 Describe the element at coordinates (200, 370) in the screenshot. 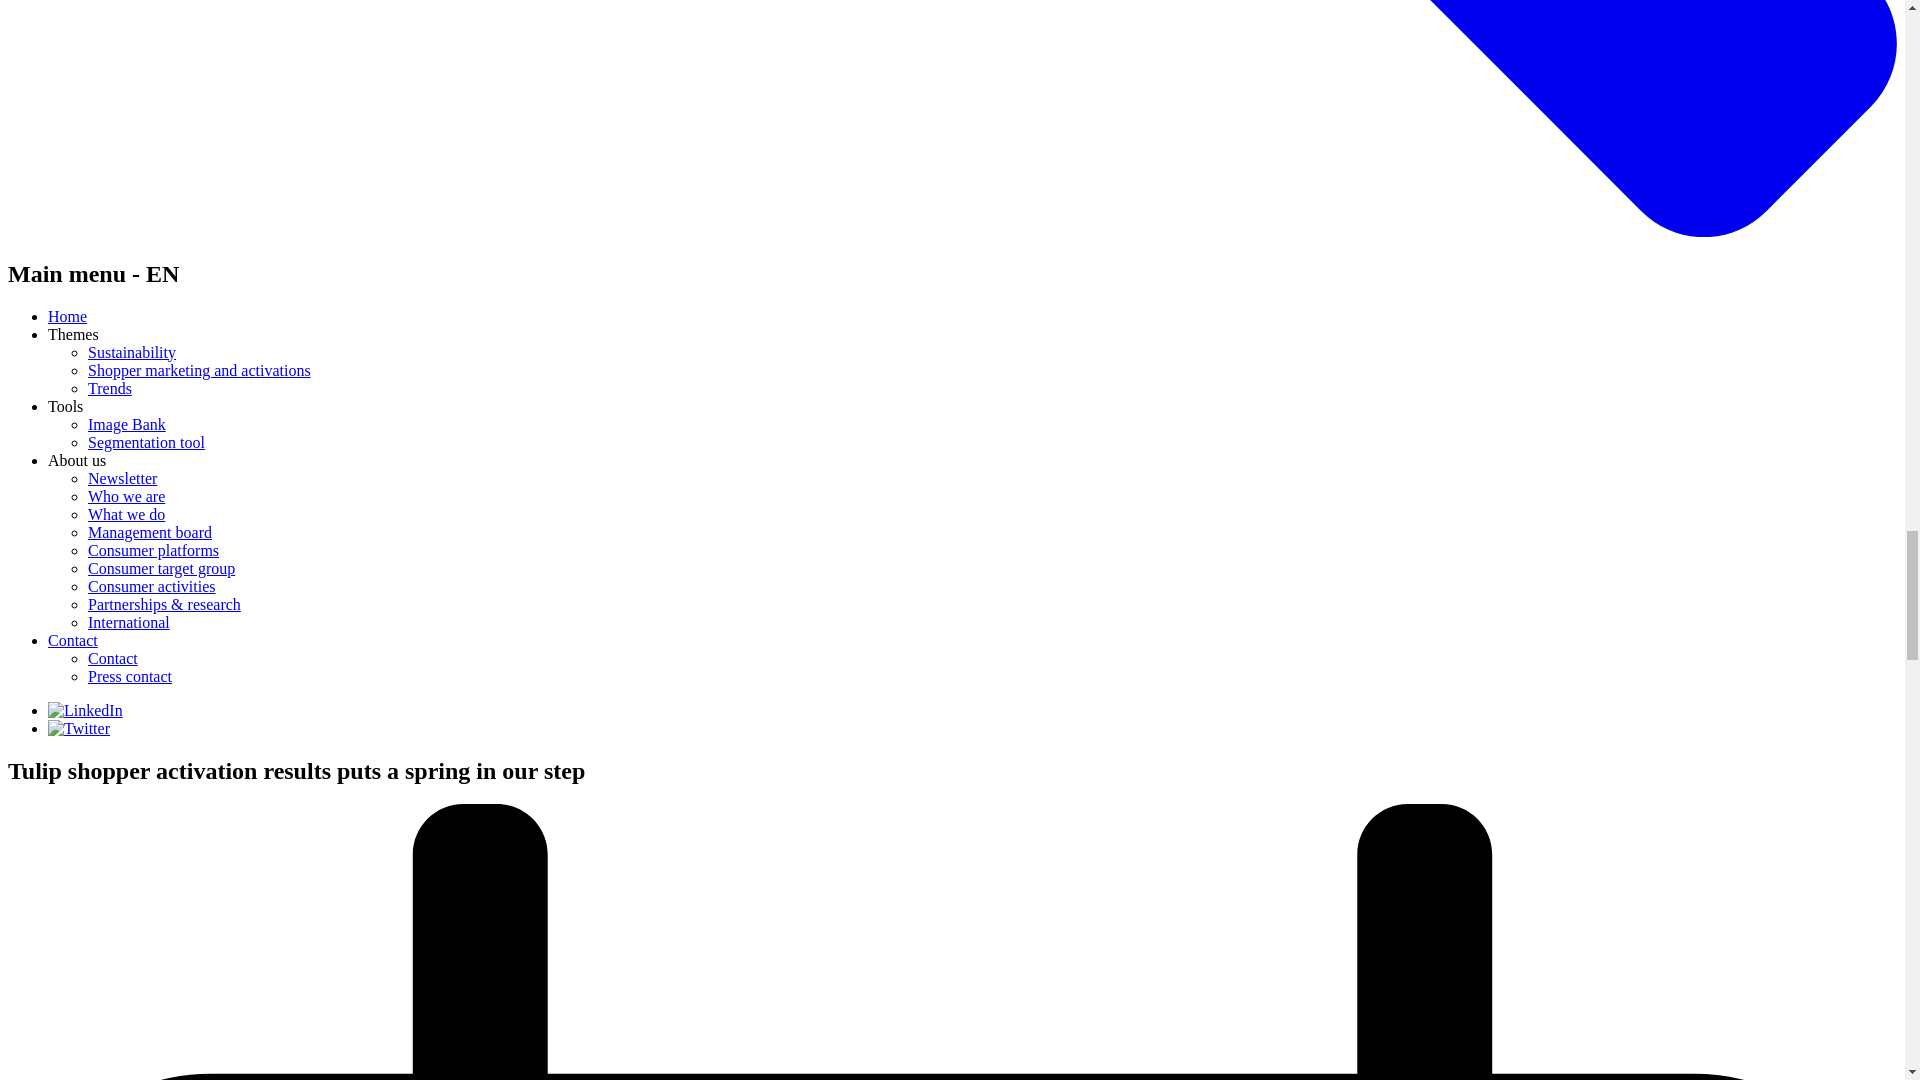

I see `Shopper marketing and activations` at that location.